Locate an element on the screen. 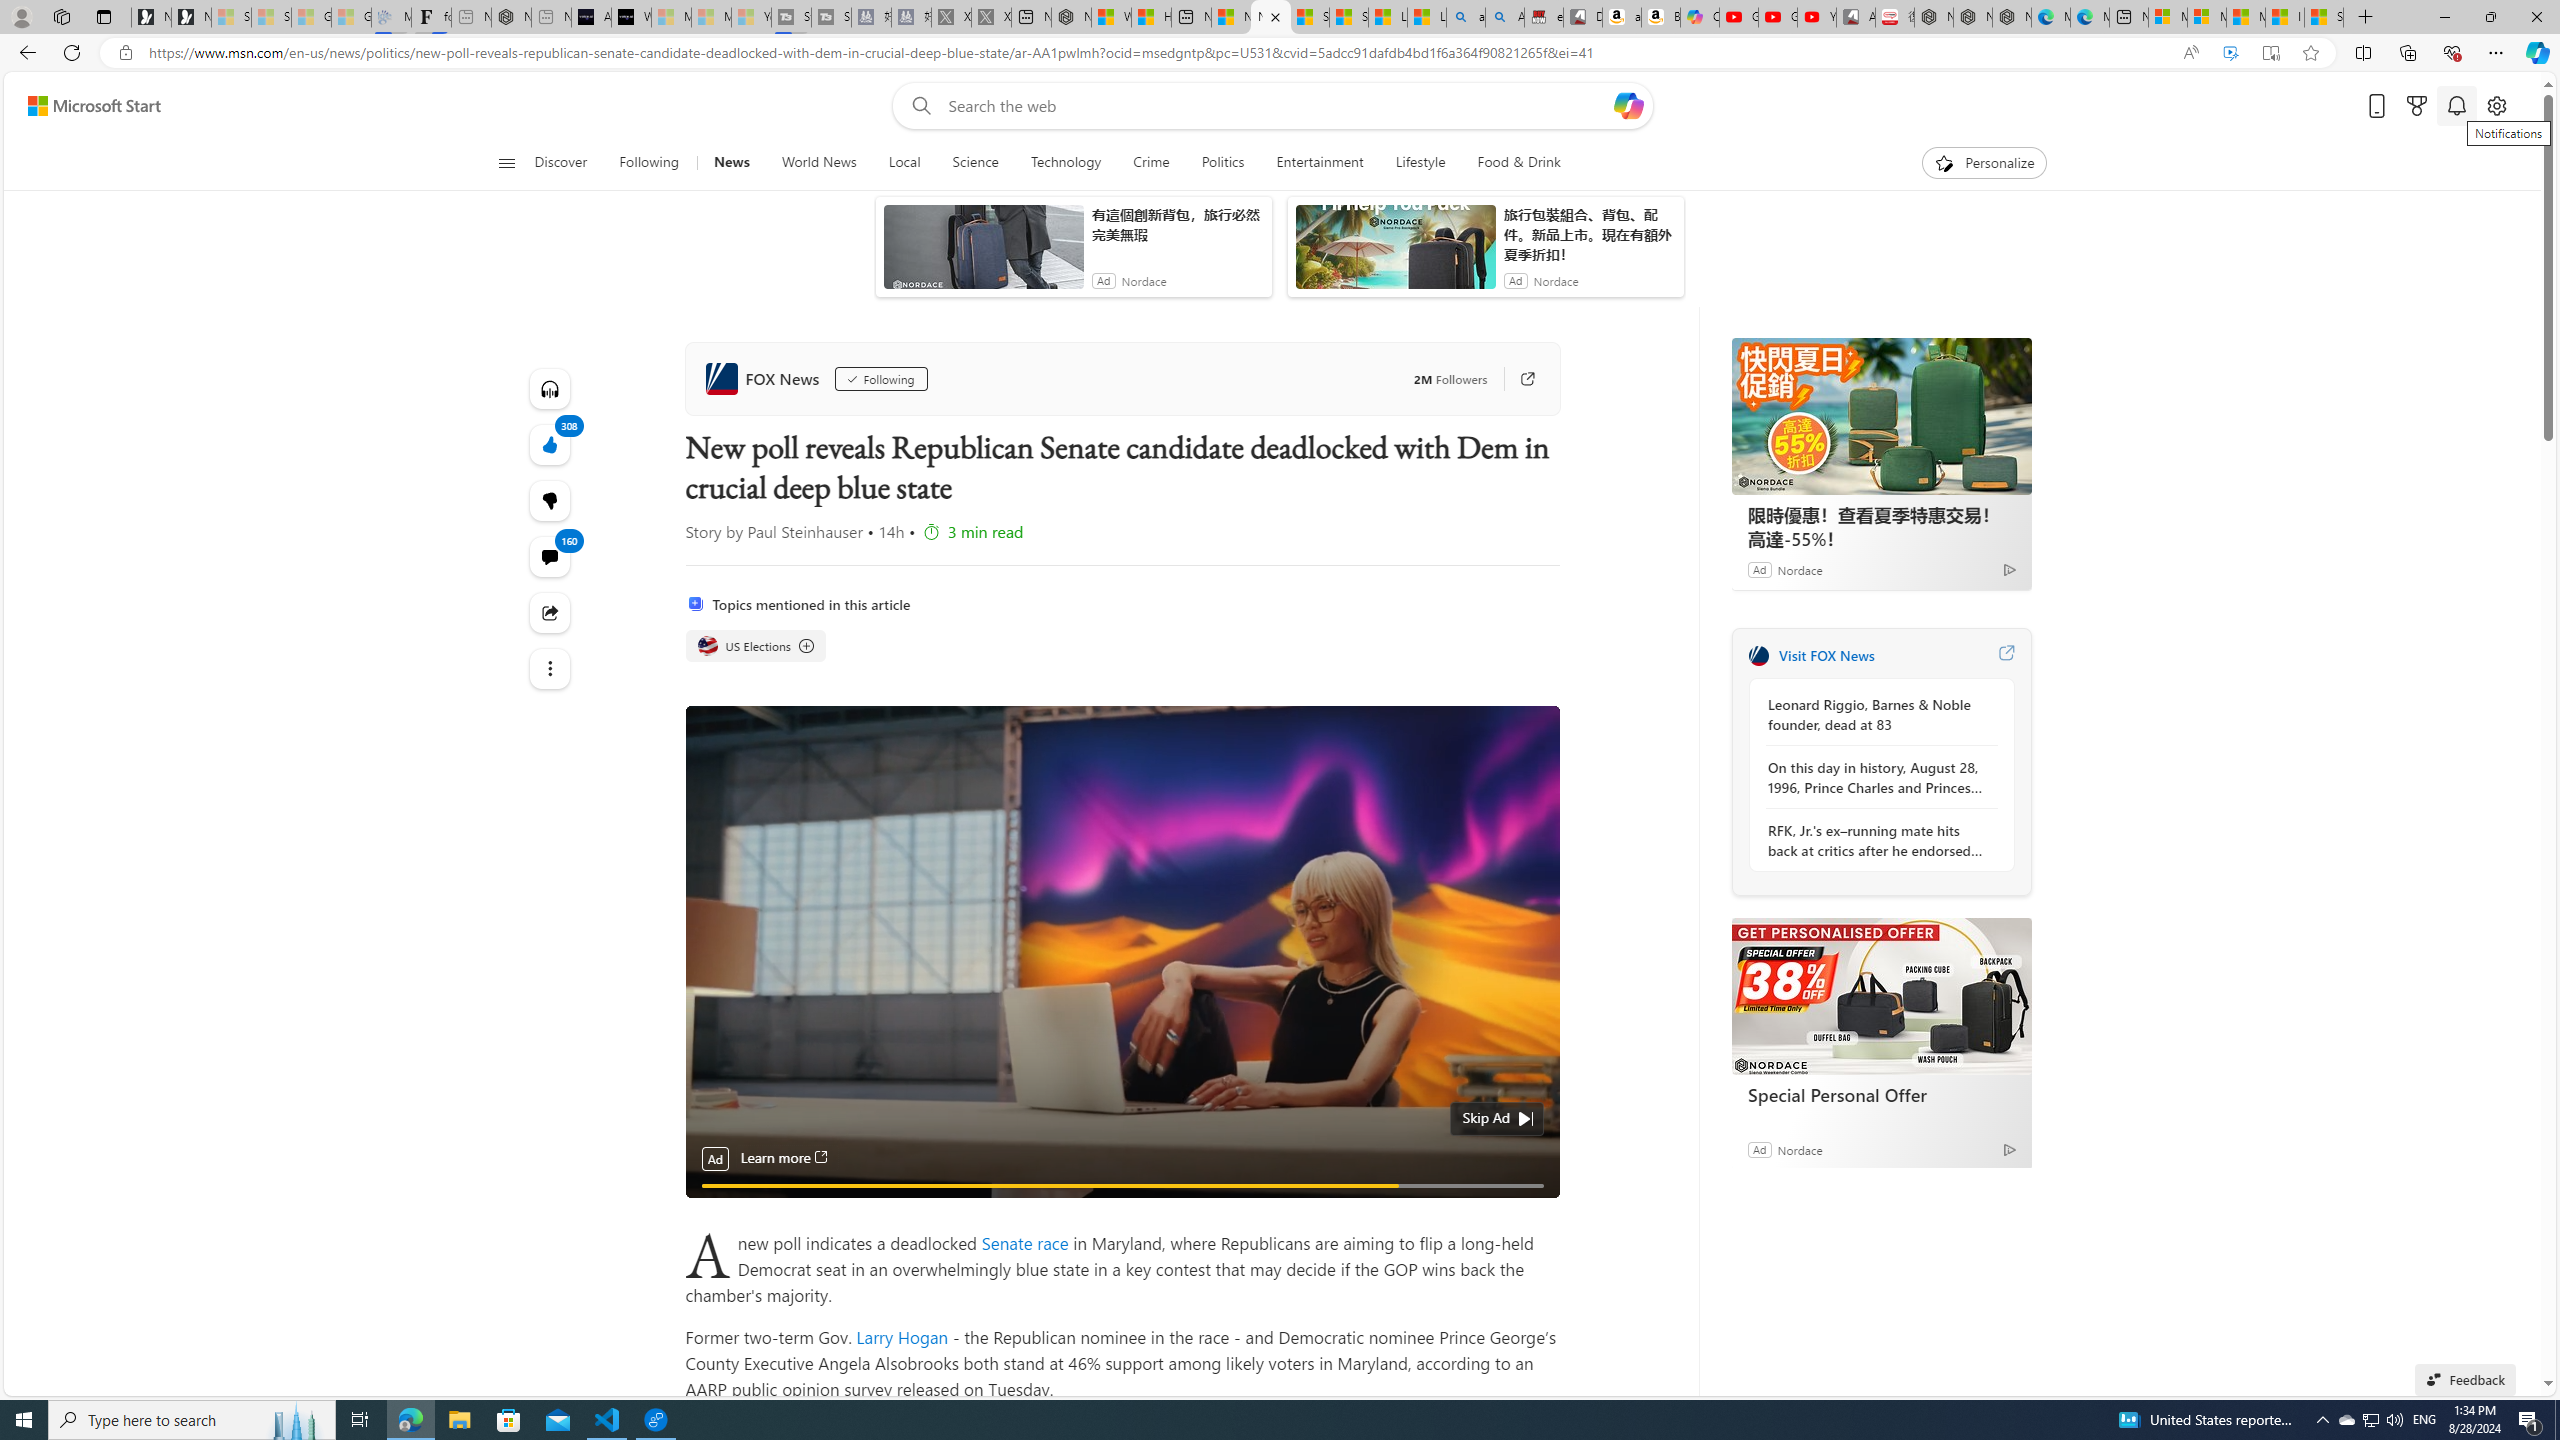 Image resolution: width=2560 pixels, height=1440 pixels. Web search is located at coordinates (916, 106).